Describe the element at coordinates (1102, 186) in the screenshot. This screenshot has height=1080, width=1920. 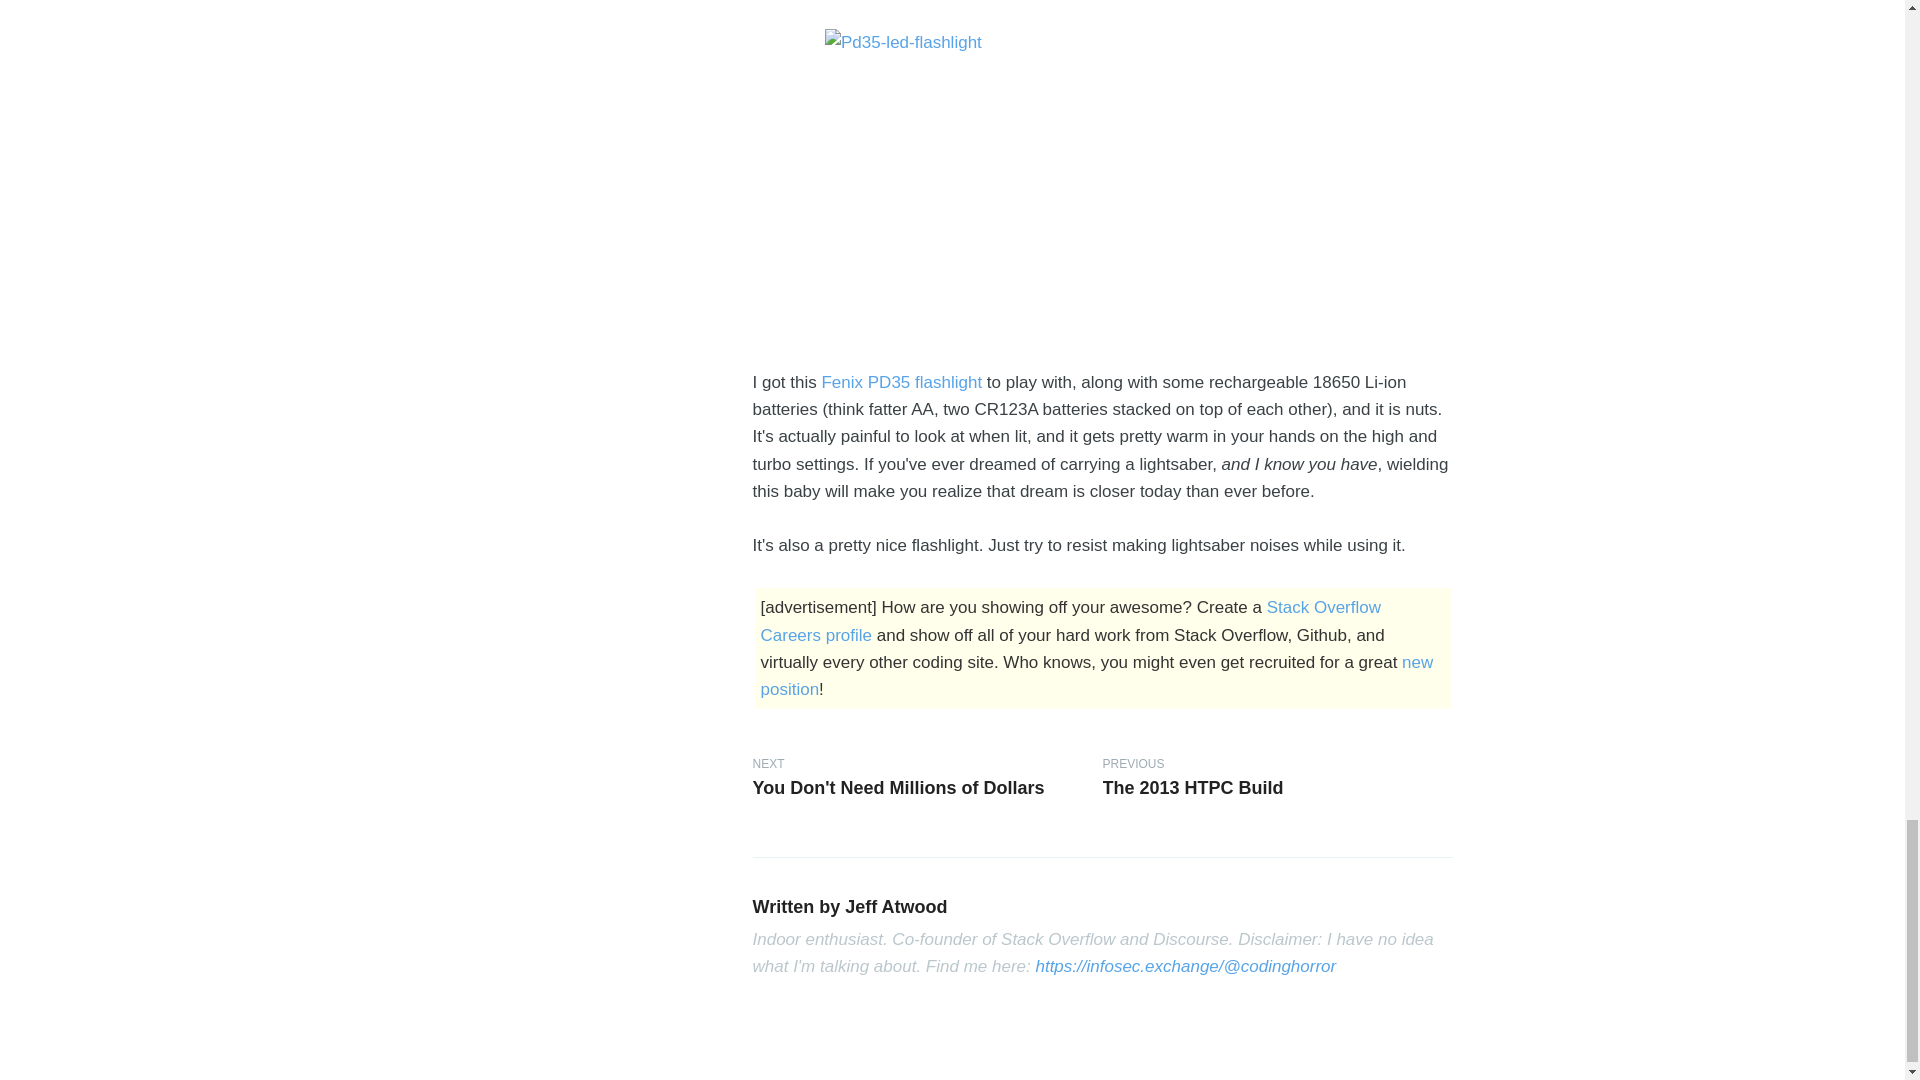
I see `Pd35-led-flashlight` at that location.